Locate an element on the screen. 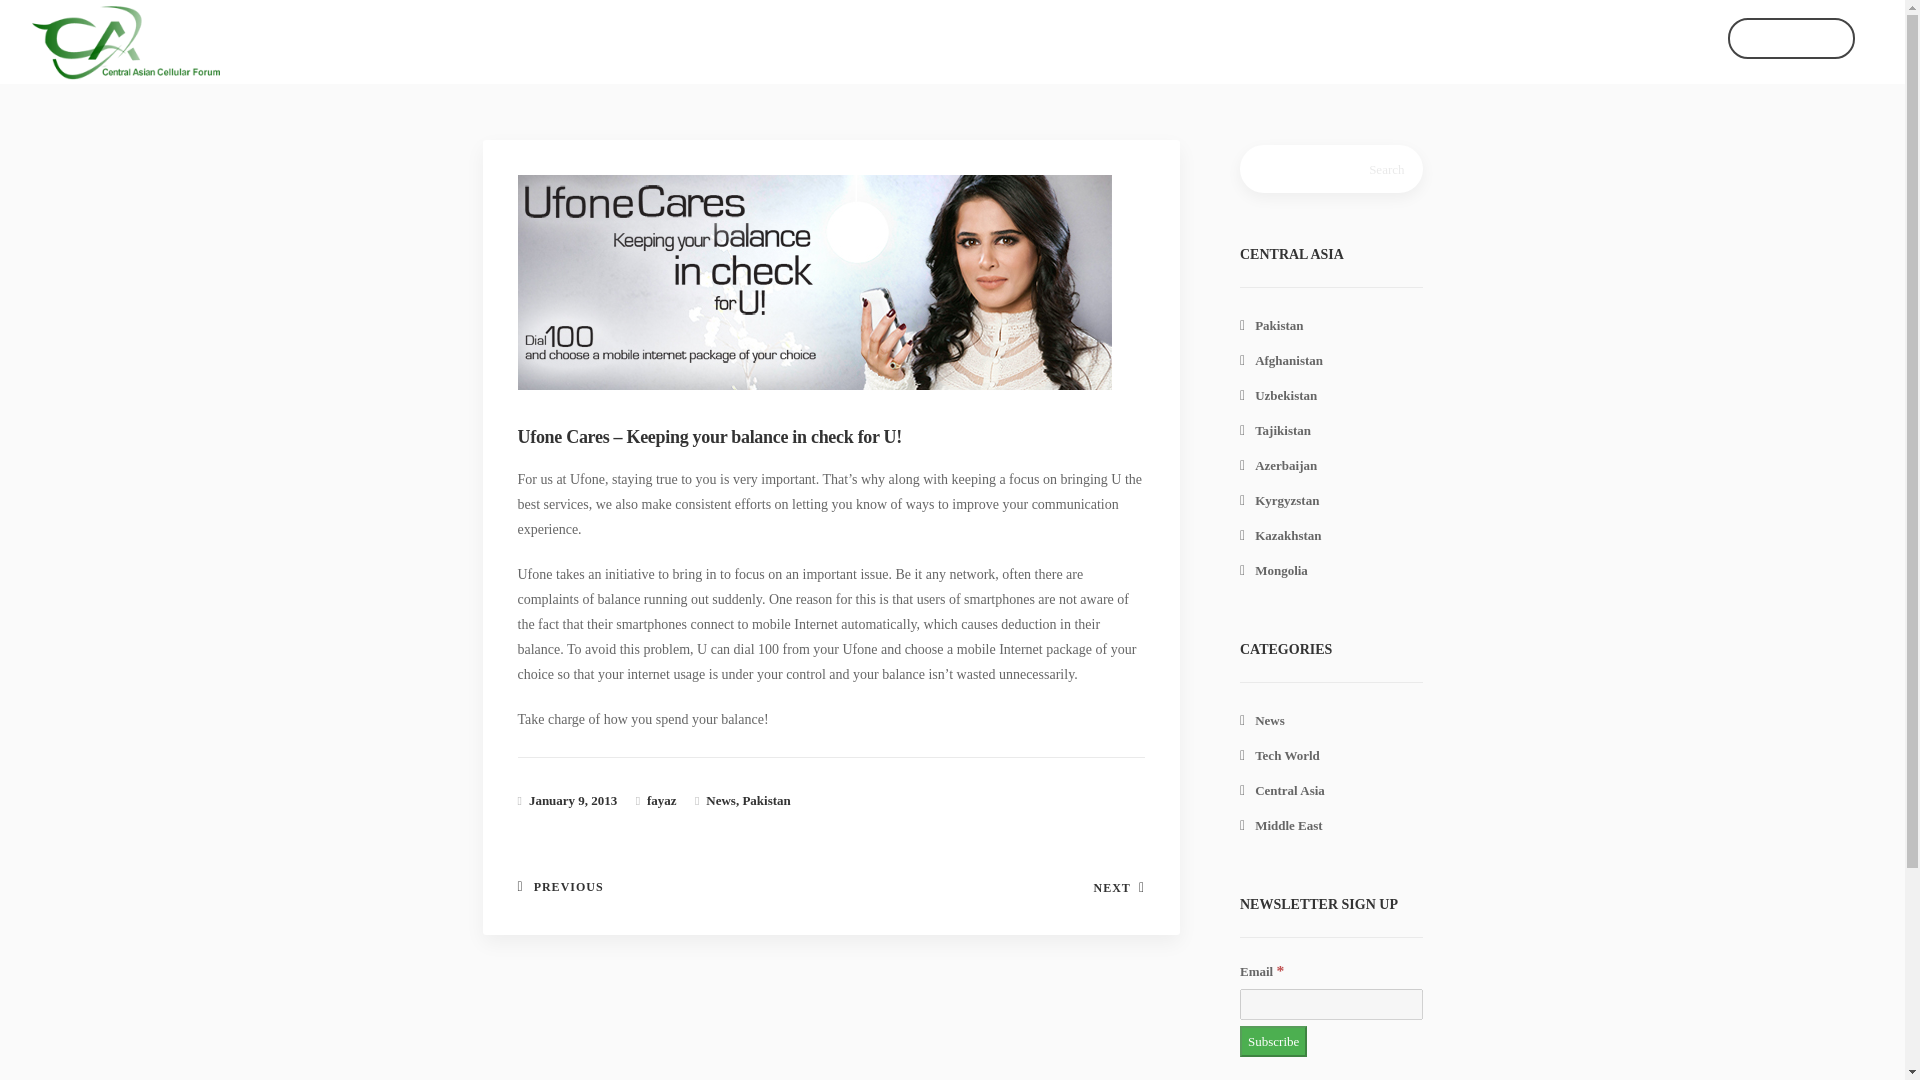 This screenshot has width=1920, height=1080. Azerbaijan is located at coordinates (1278, 465).